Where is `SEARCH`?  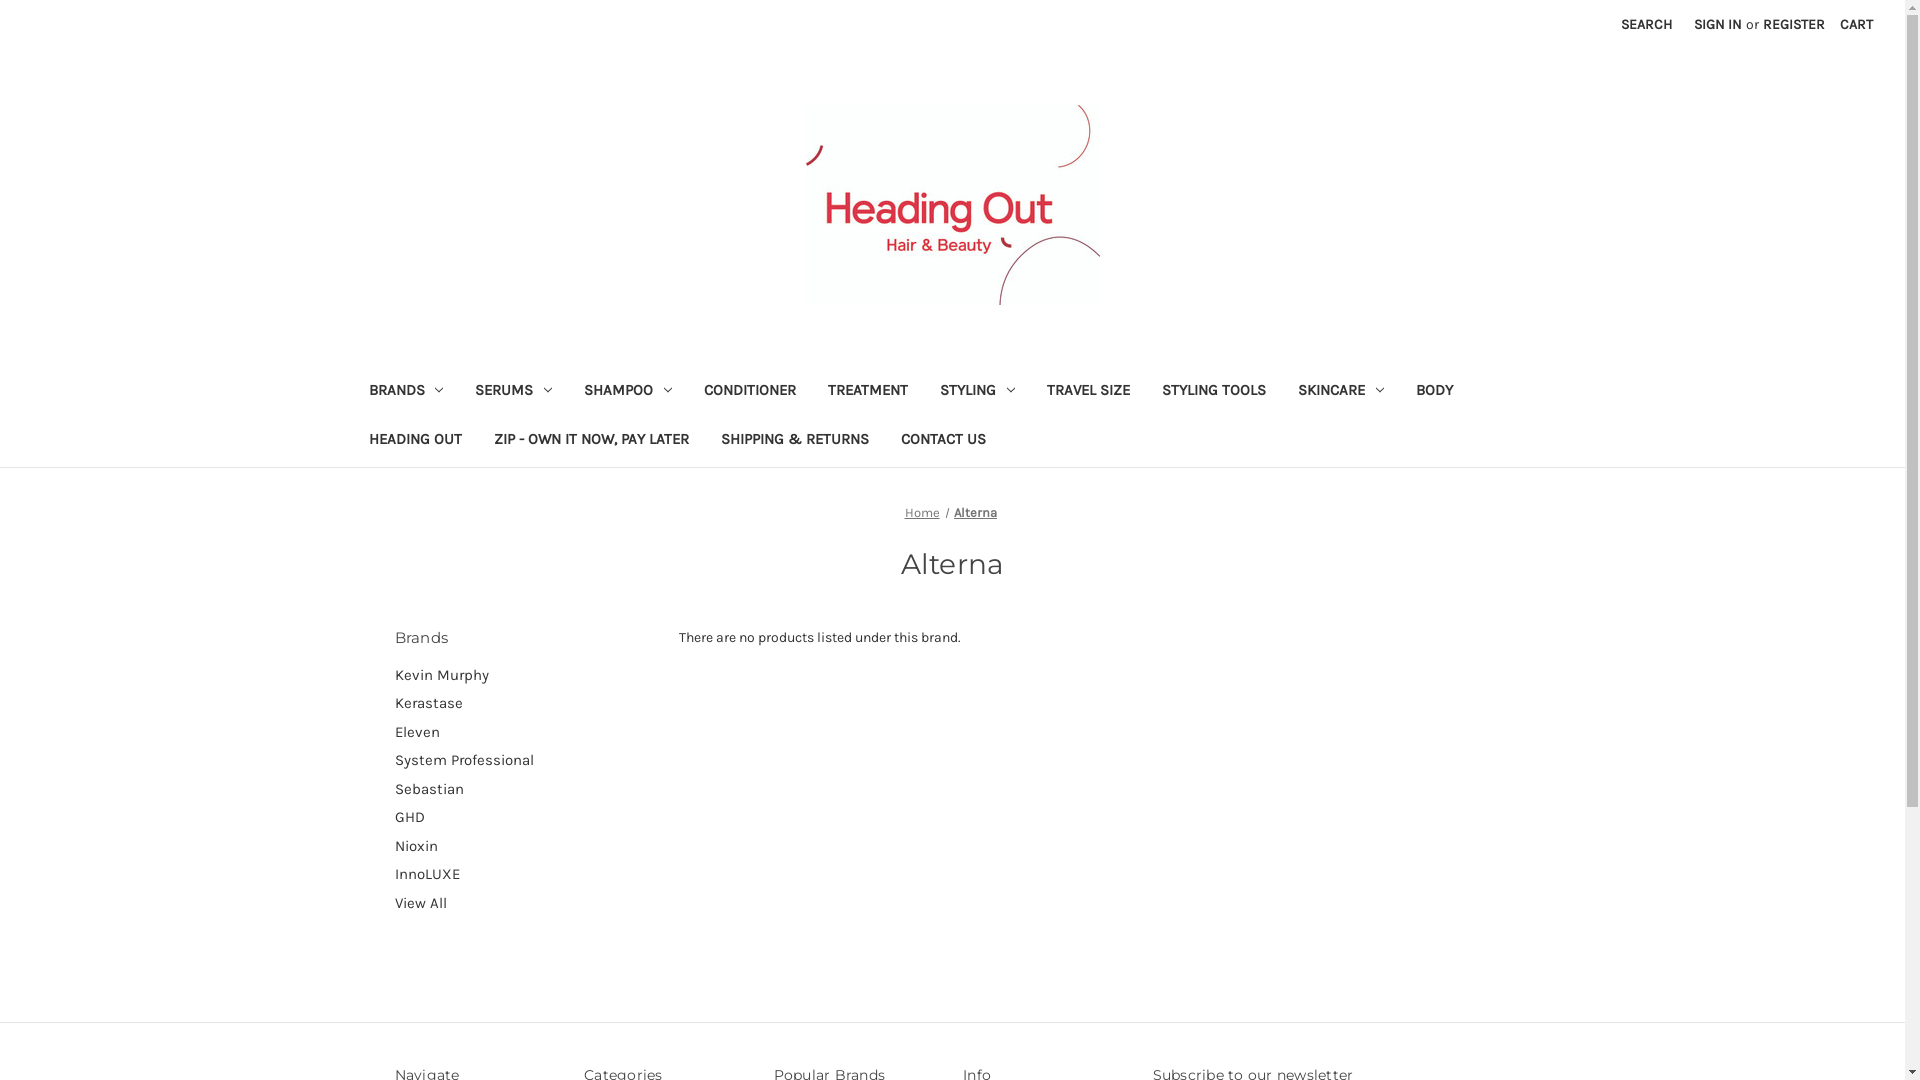
SEARCH is located at coordinates (1646, 24).